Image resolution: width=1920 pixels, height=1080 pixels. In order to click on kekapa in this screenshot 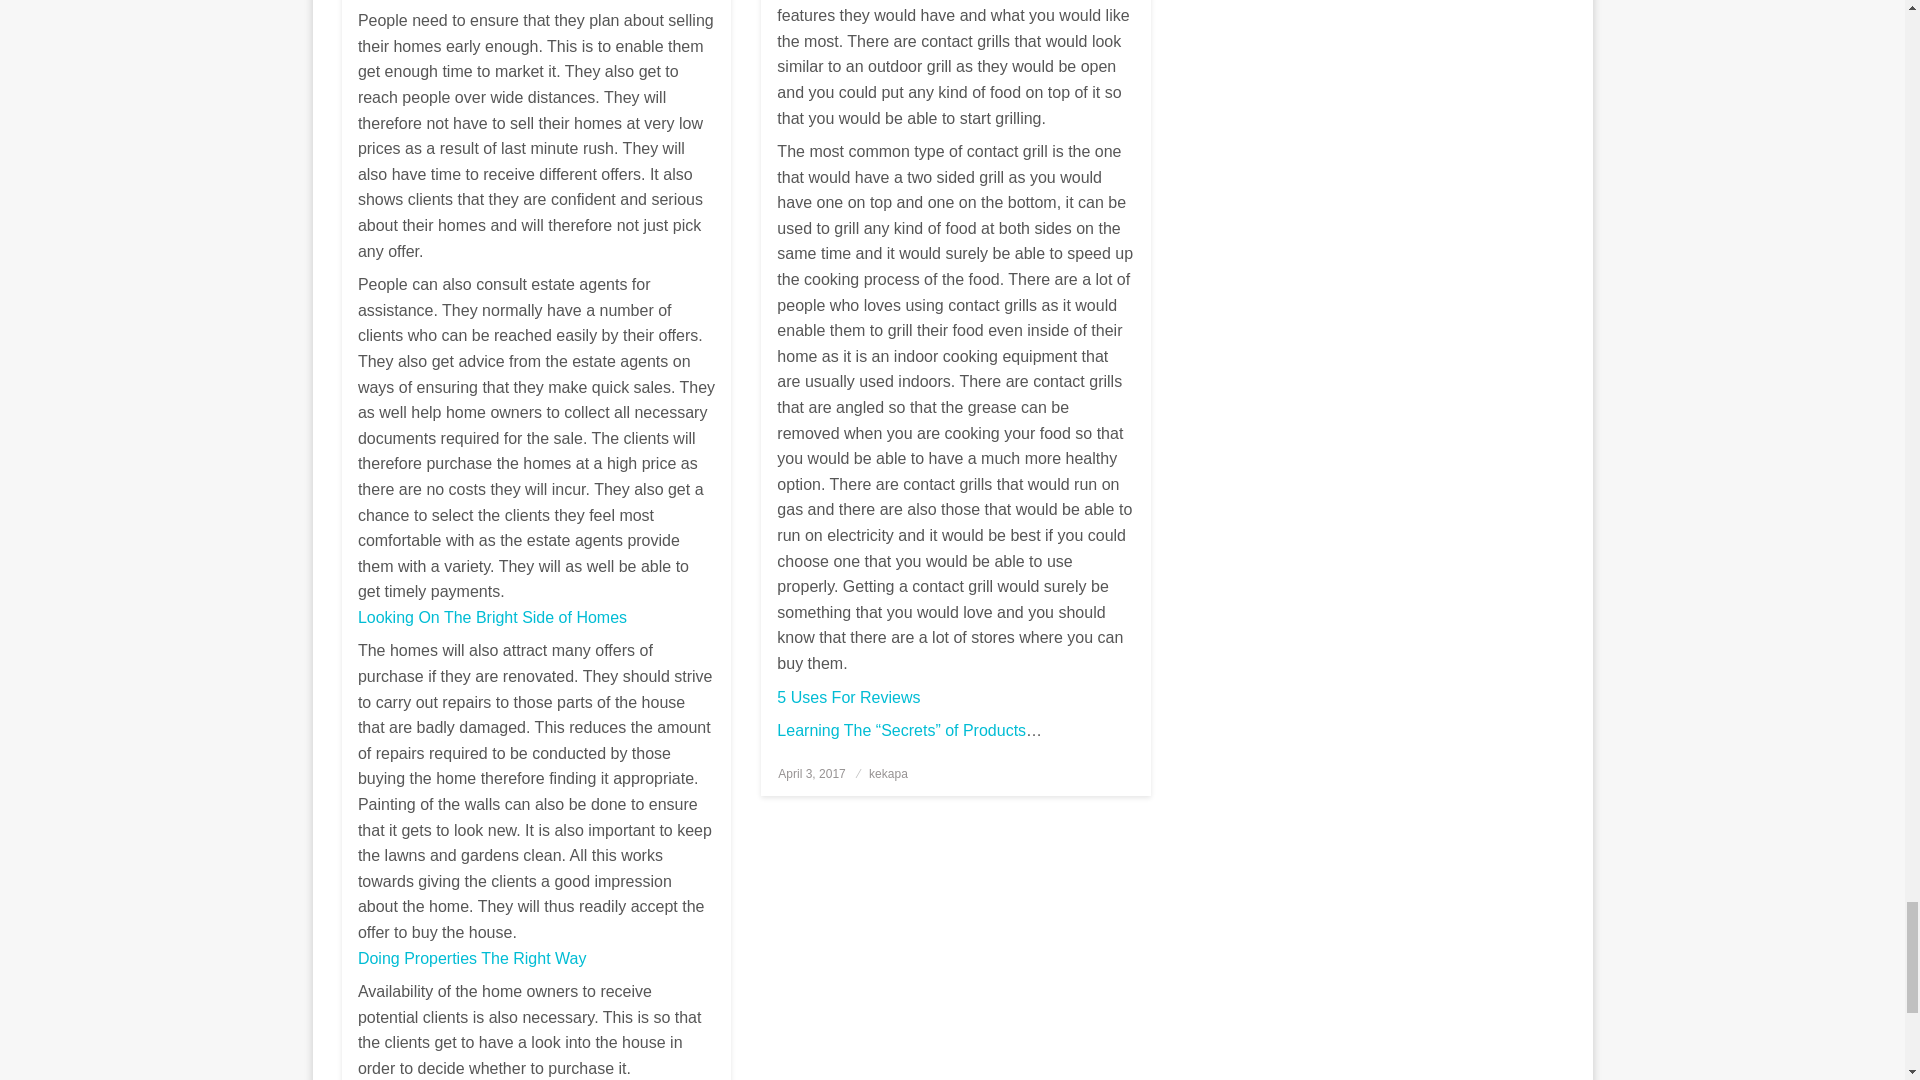, I will do `click(888, 773)`.